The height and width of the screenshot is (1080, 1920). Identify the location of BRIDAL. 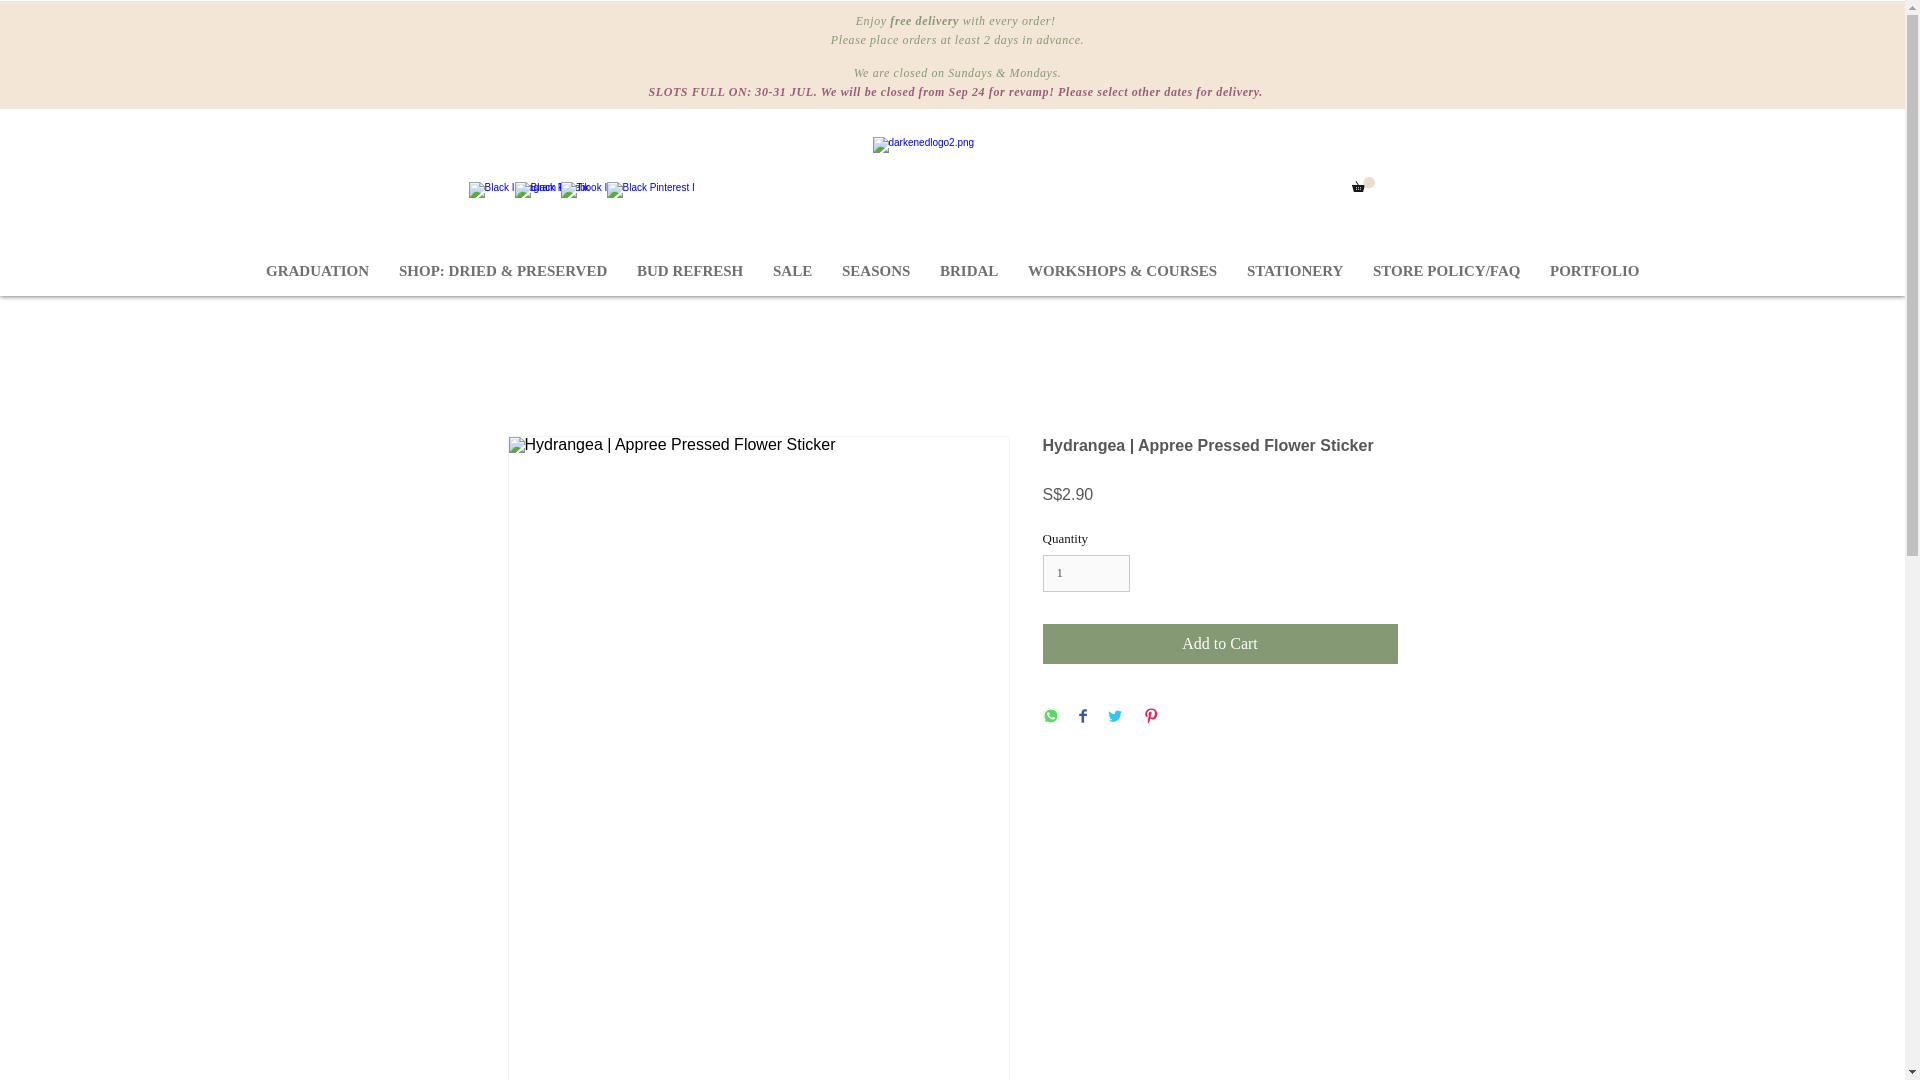
(969, 271).